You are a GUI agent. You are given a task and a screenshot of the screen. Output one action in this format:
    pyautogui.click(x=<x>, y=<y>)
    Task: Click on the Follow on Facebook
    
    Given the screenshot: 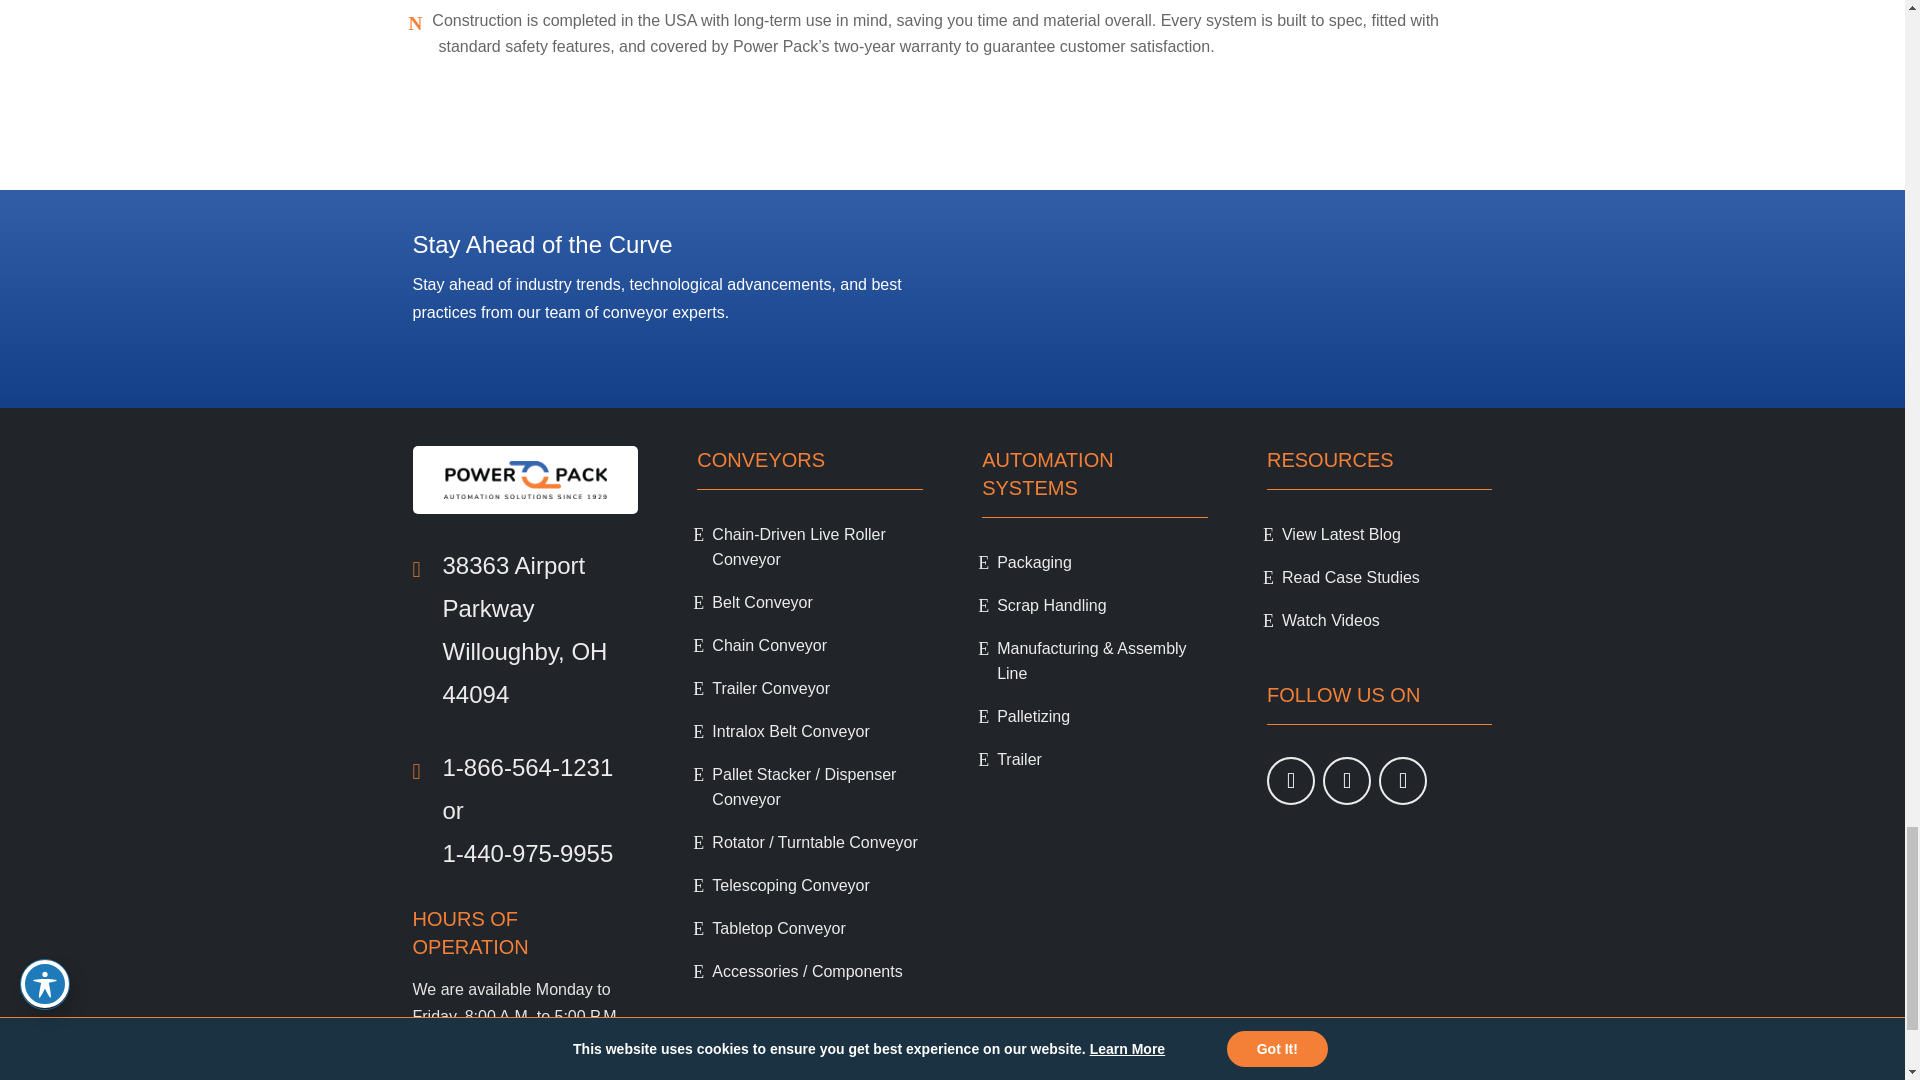 What is the action you would take?
    pyautogui.click(x=1346, y=780)
    